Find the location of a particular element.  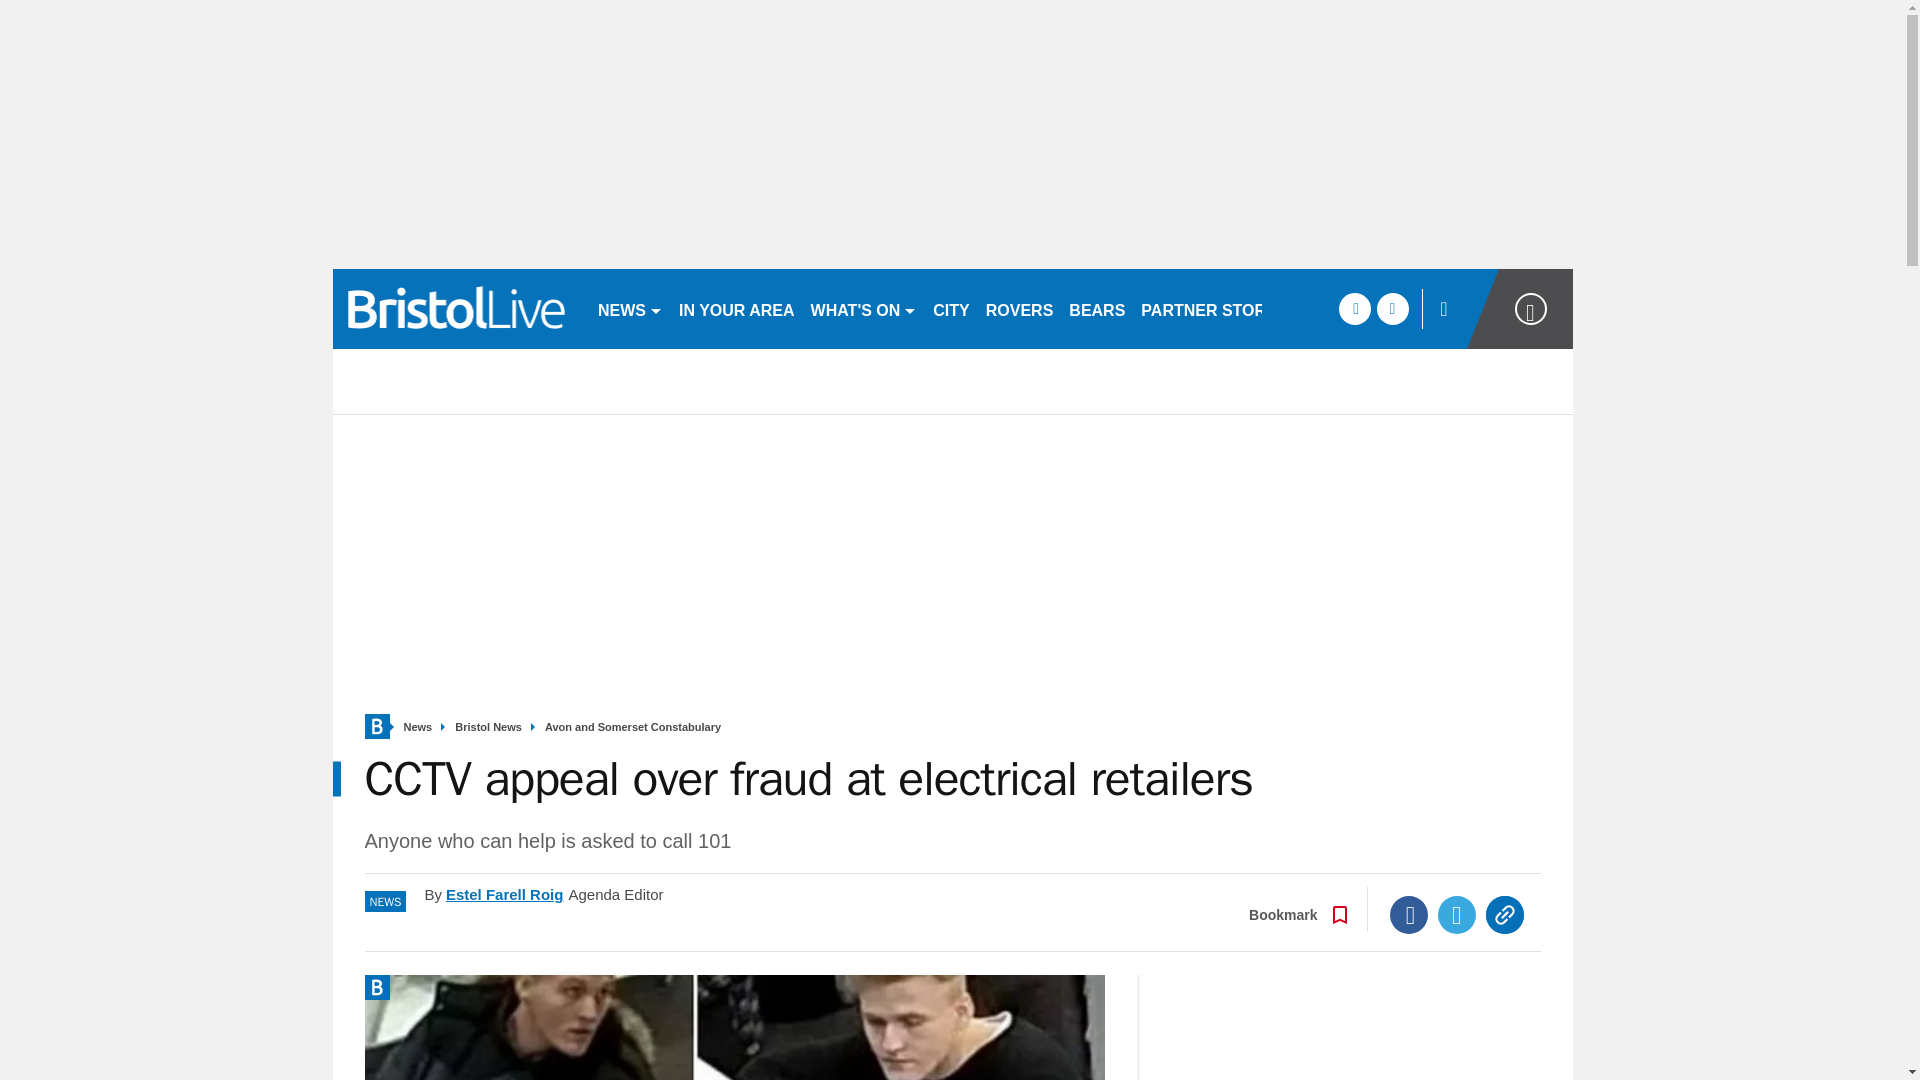

Facebook is located at coordinates (1409, 915).